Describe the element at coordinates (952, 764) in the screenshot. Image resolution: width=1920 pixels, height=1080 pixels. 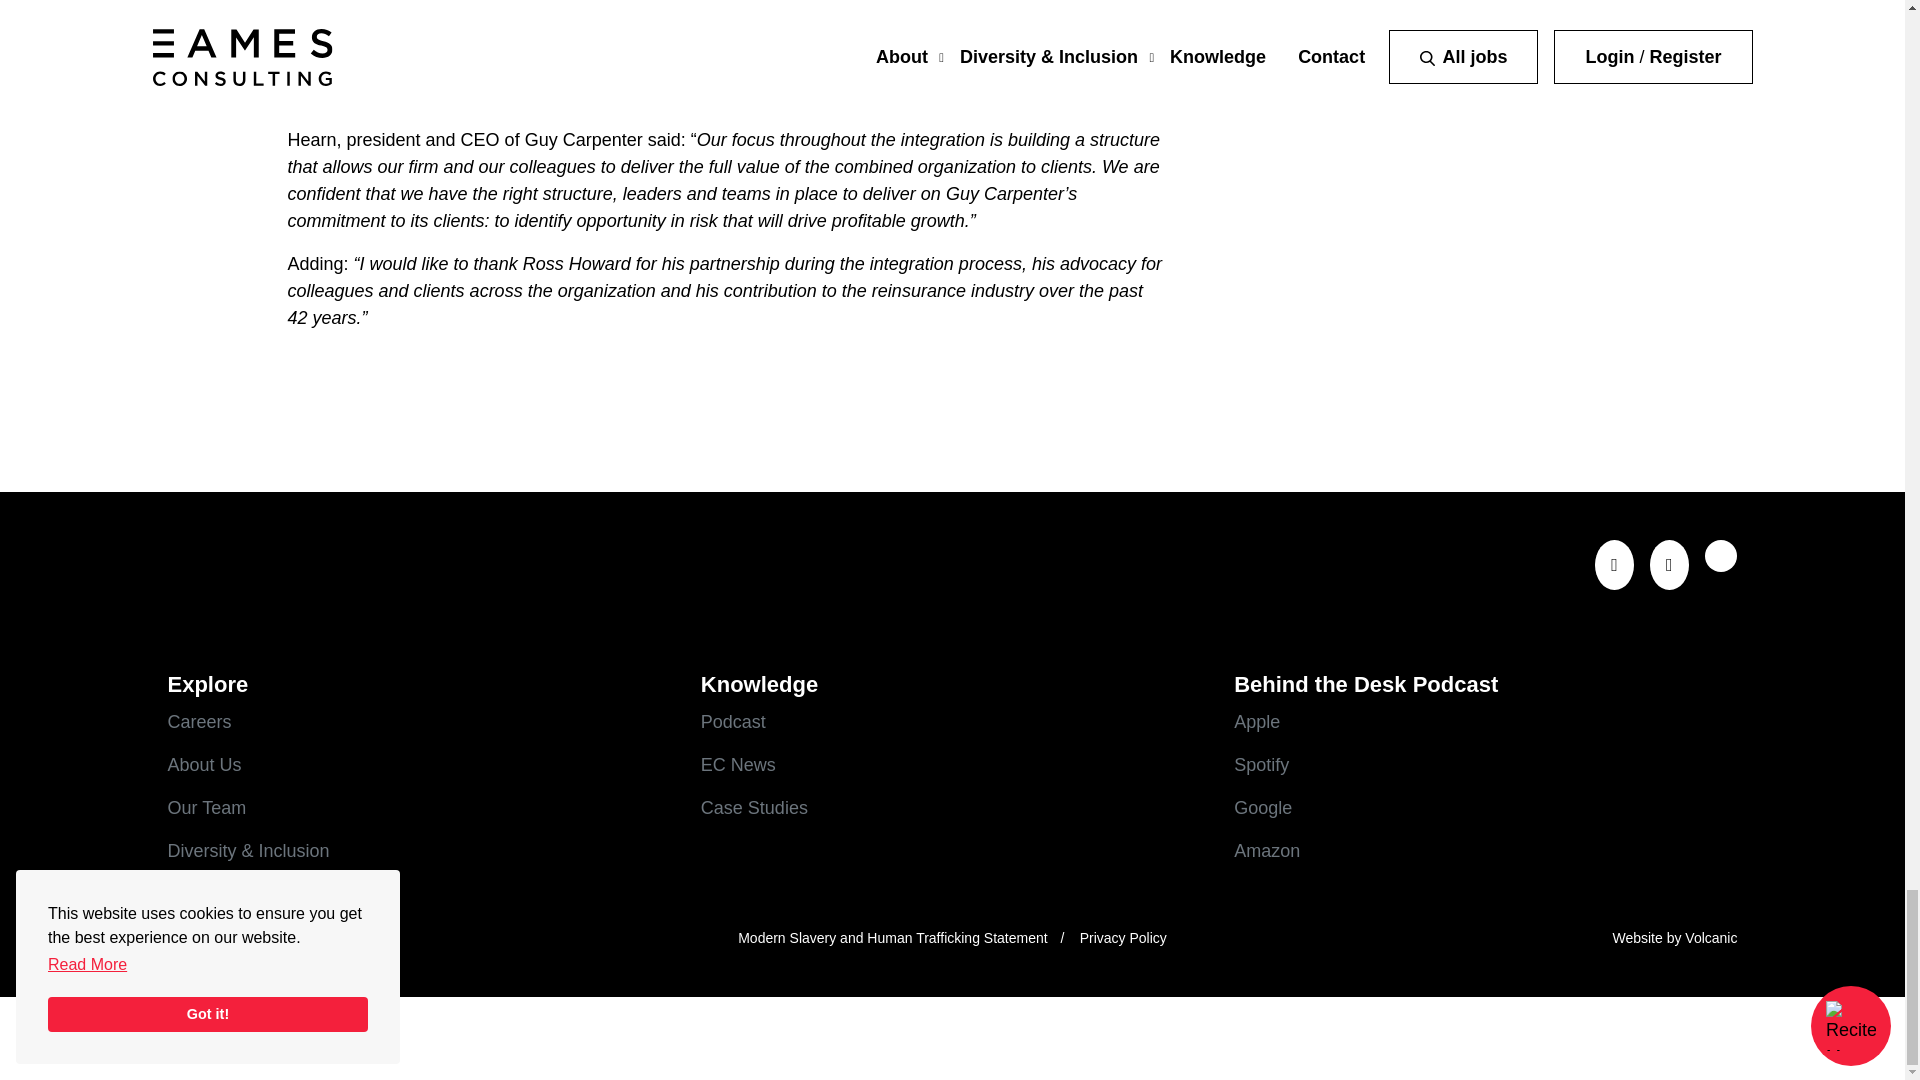
I see `EC News` at that location.